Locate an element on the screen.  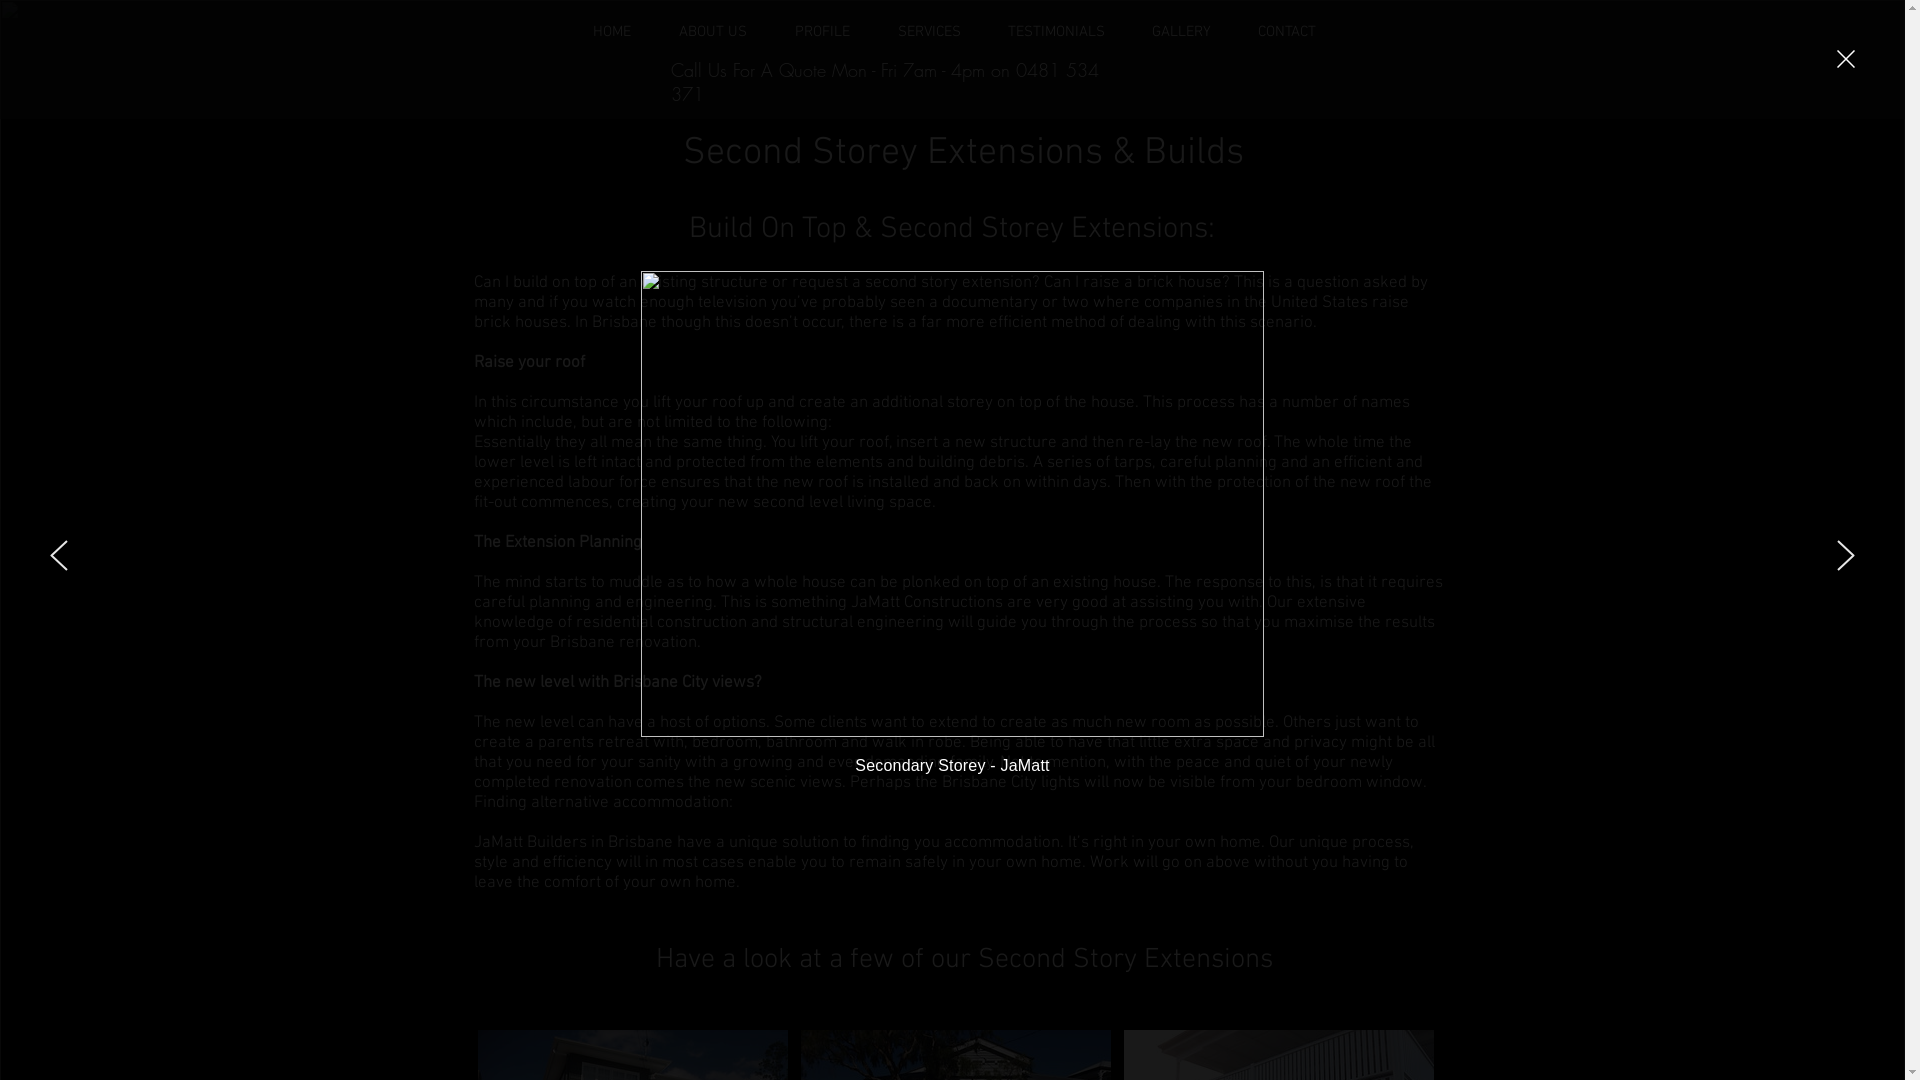
GALLERY is located at coordinates (1181, 32).